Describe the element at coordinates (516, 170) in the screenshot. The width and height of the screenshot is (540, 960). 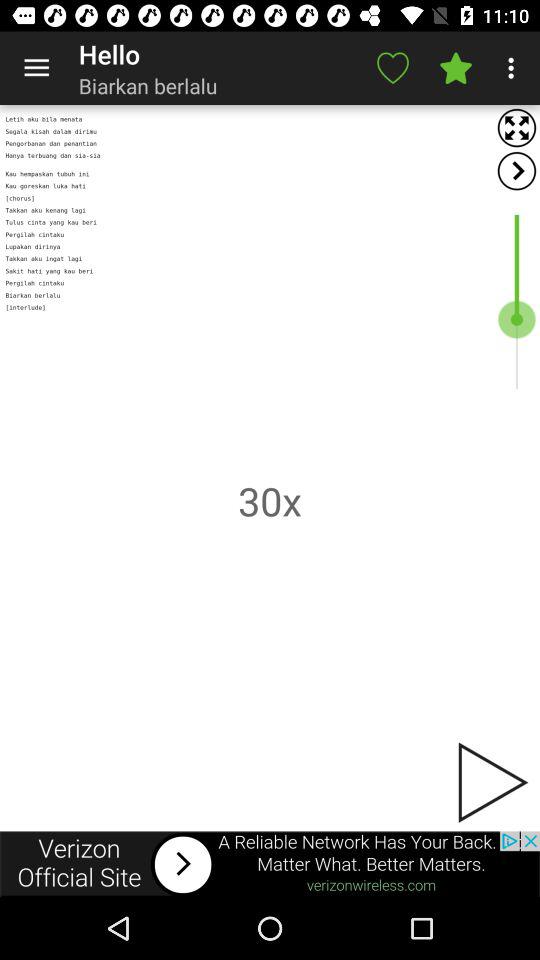
I see `scroll right` at that location.